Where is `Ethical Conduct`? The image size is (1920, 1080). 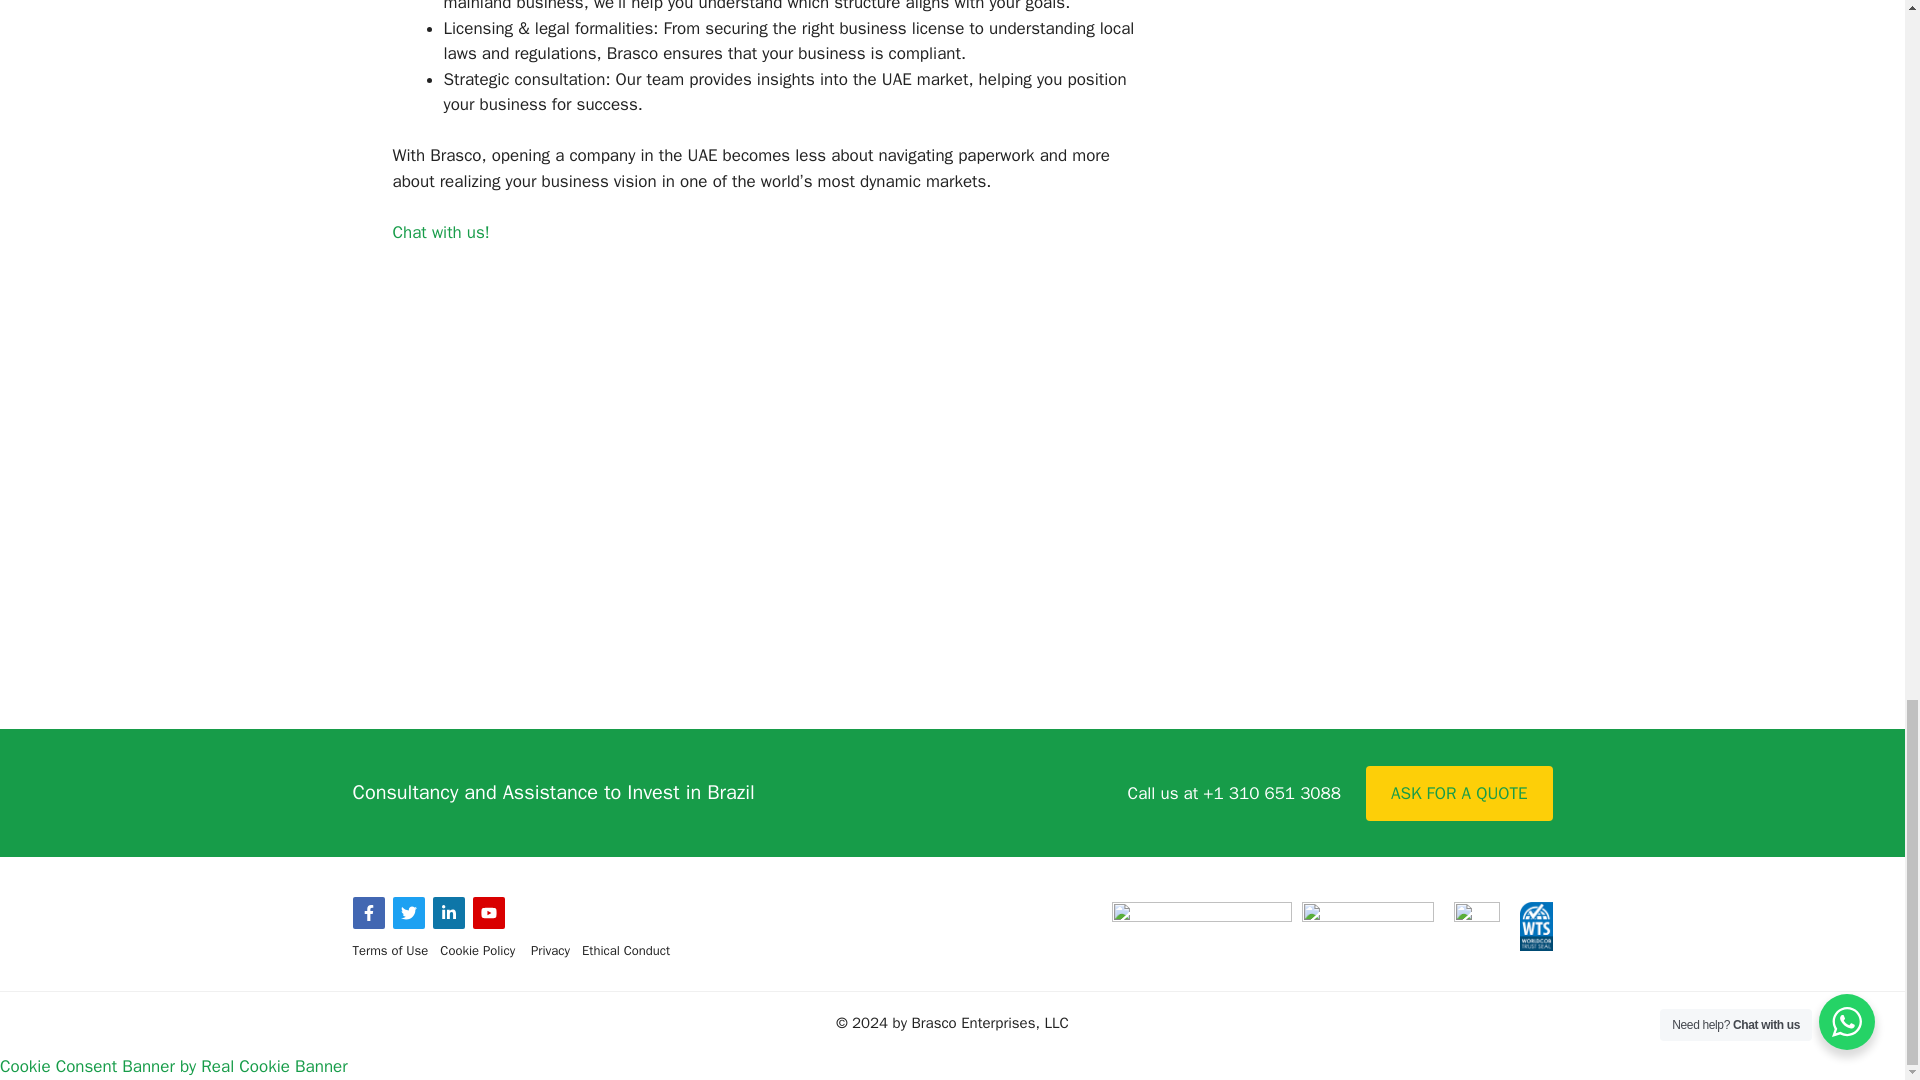 Ethical Conduct is located at coordinates (626, 950).